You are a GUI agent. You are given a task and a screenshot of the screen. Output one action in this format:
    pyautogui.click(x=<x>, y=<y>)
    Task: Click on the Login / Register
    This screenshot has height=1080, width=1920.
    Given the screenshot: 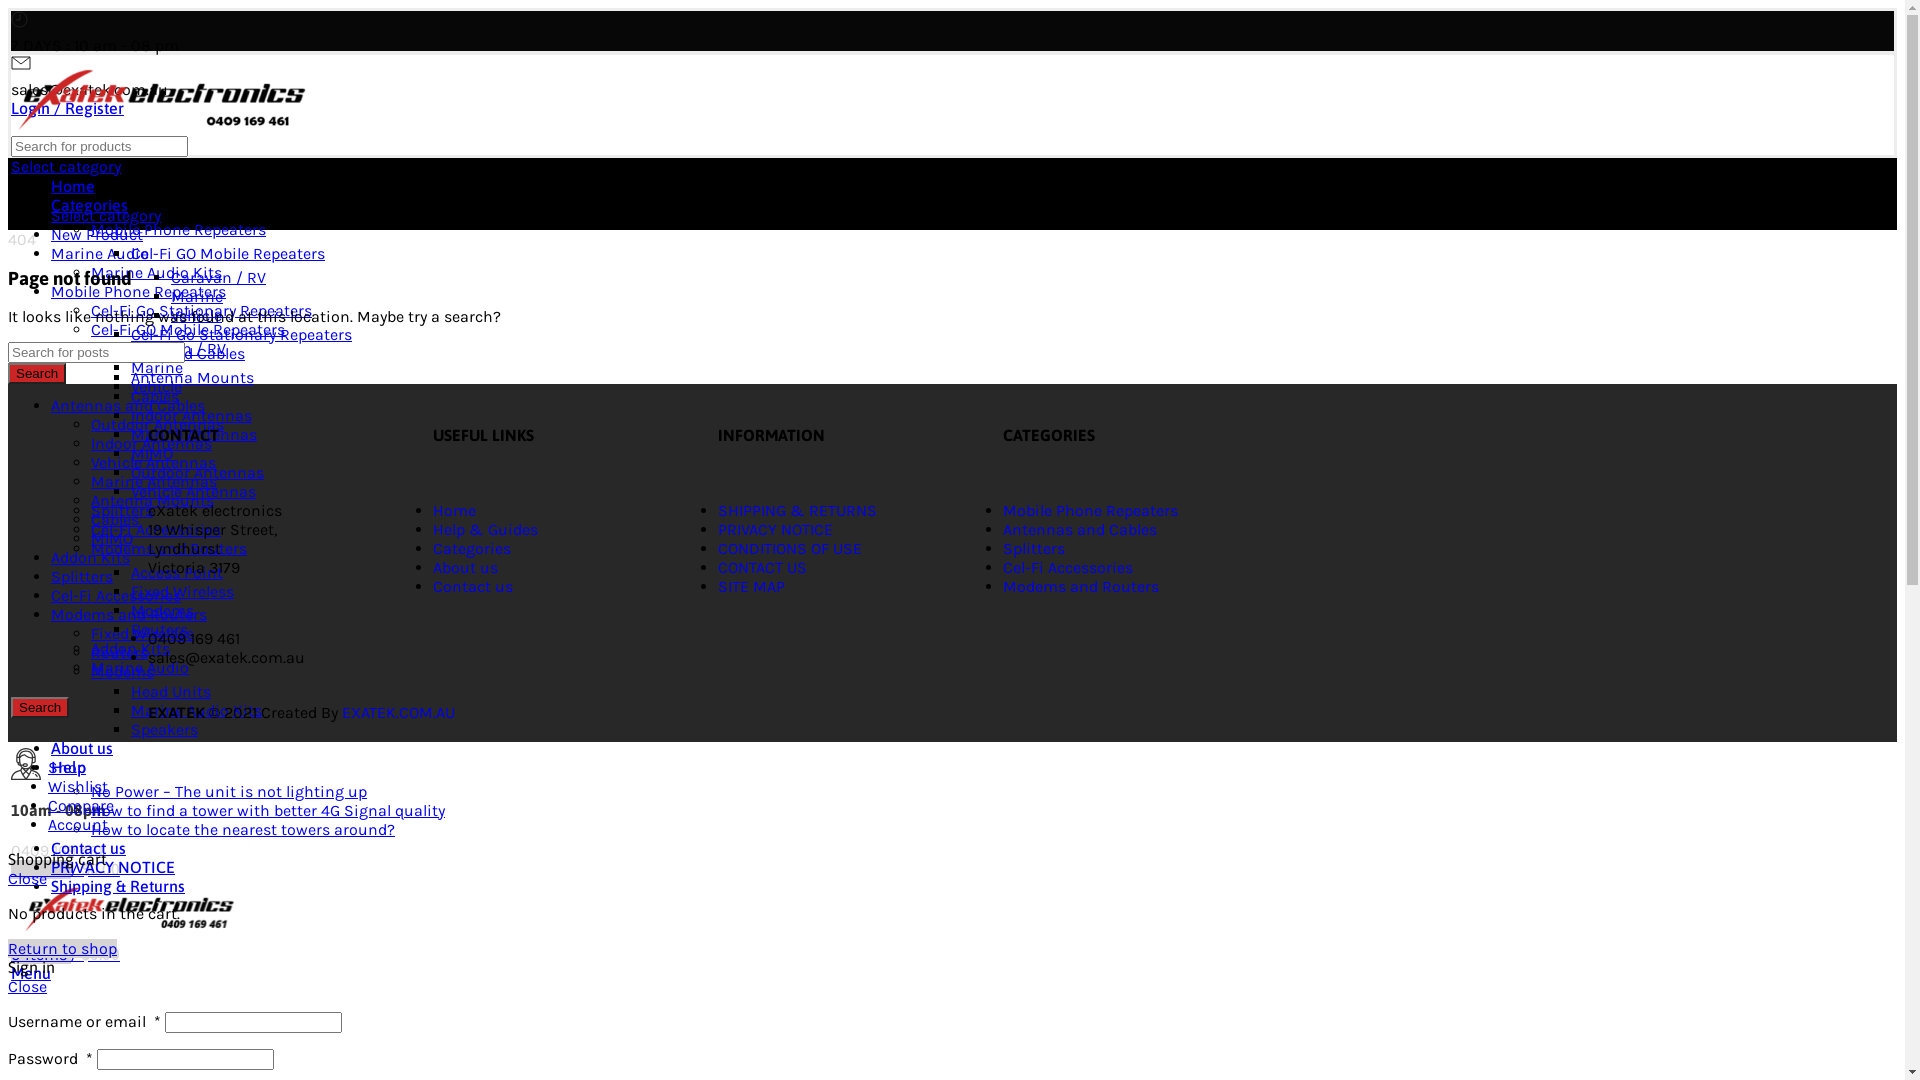 What is the action you would take?
    pyautogui.click(x=68, y=108)
    